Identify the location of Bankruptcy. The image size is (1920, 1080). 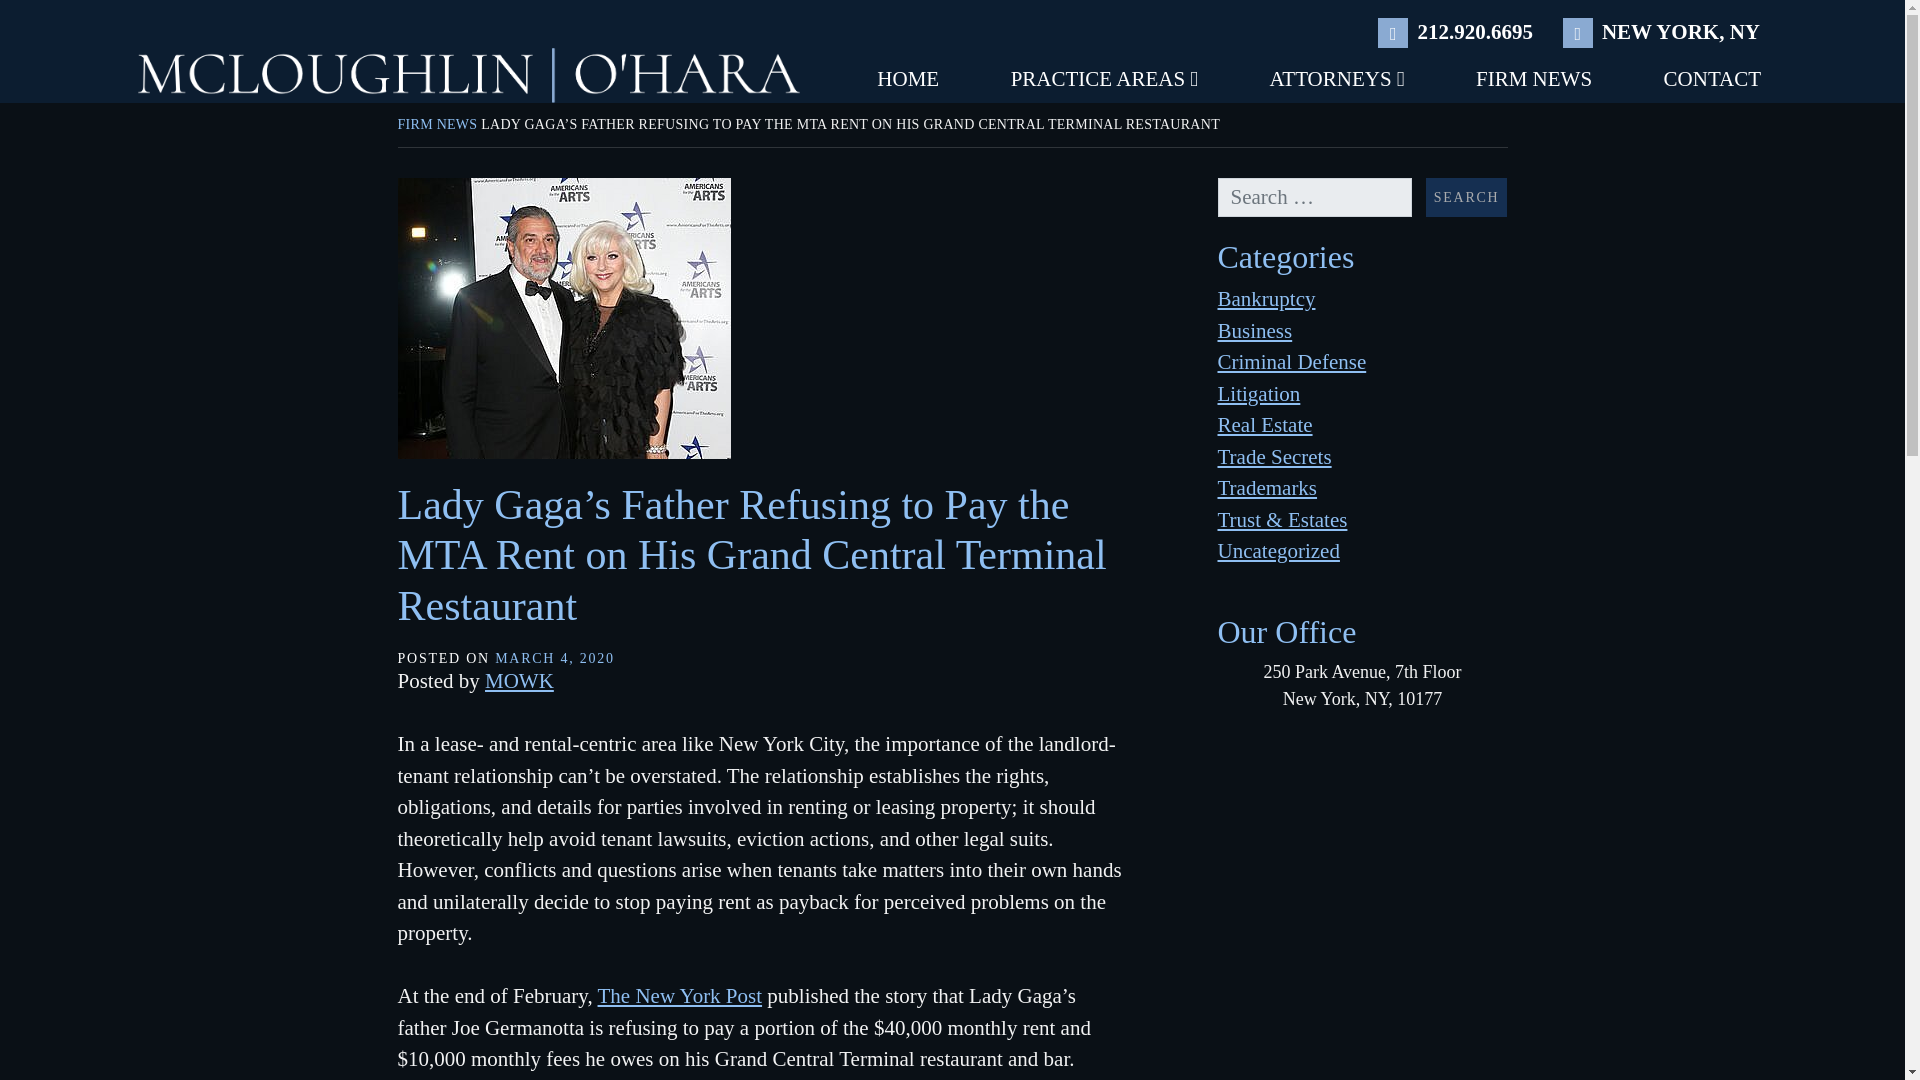
(1266, 299).